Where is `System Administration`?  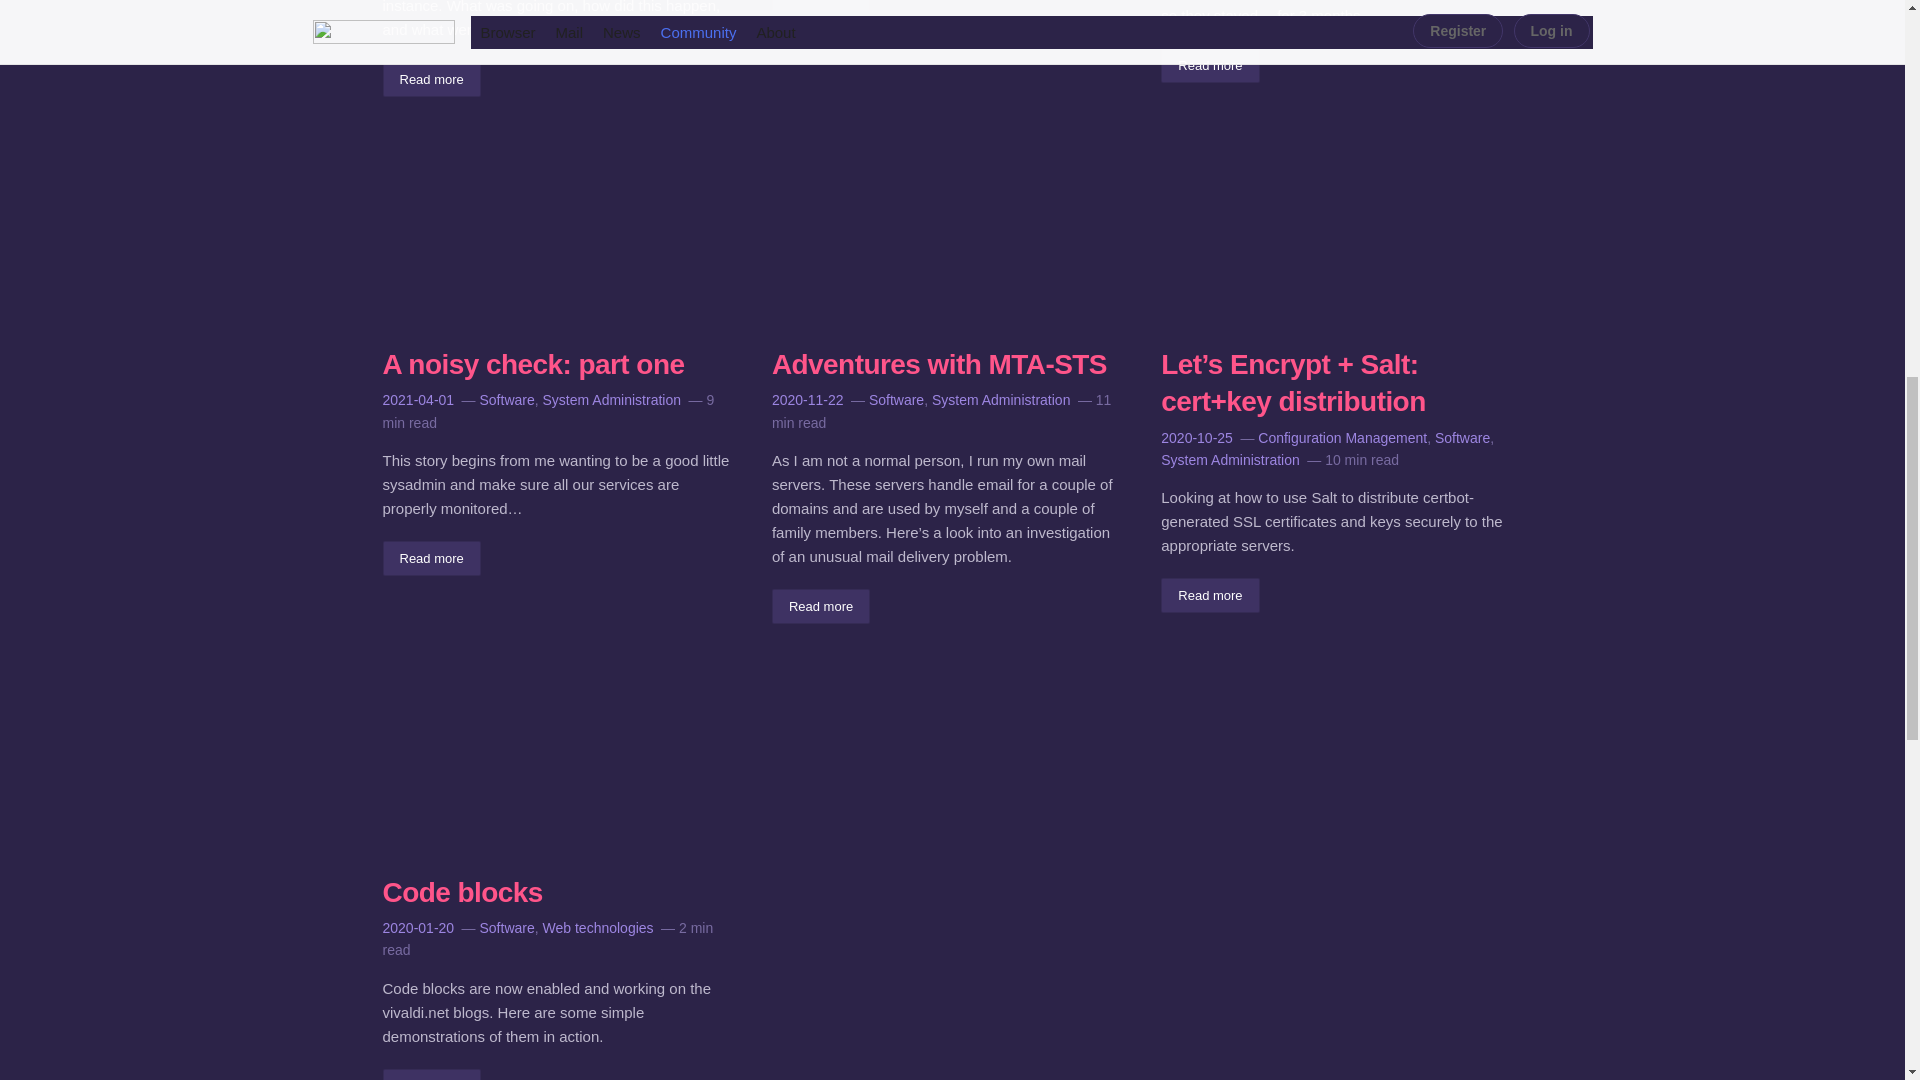 System Administration is located at coordinates (612, 400).